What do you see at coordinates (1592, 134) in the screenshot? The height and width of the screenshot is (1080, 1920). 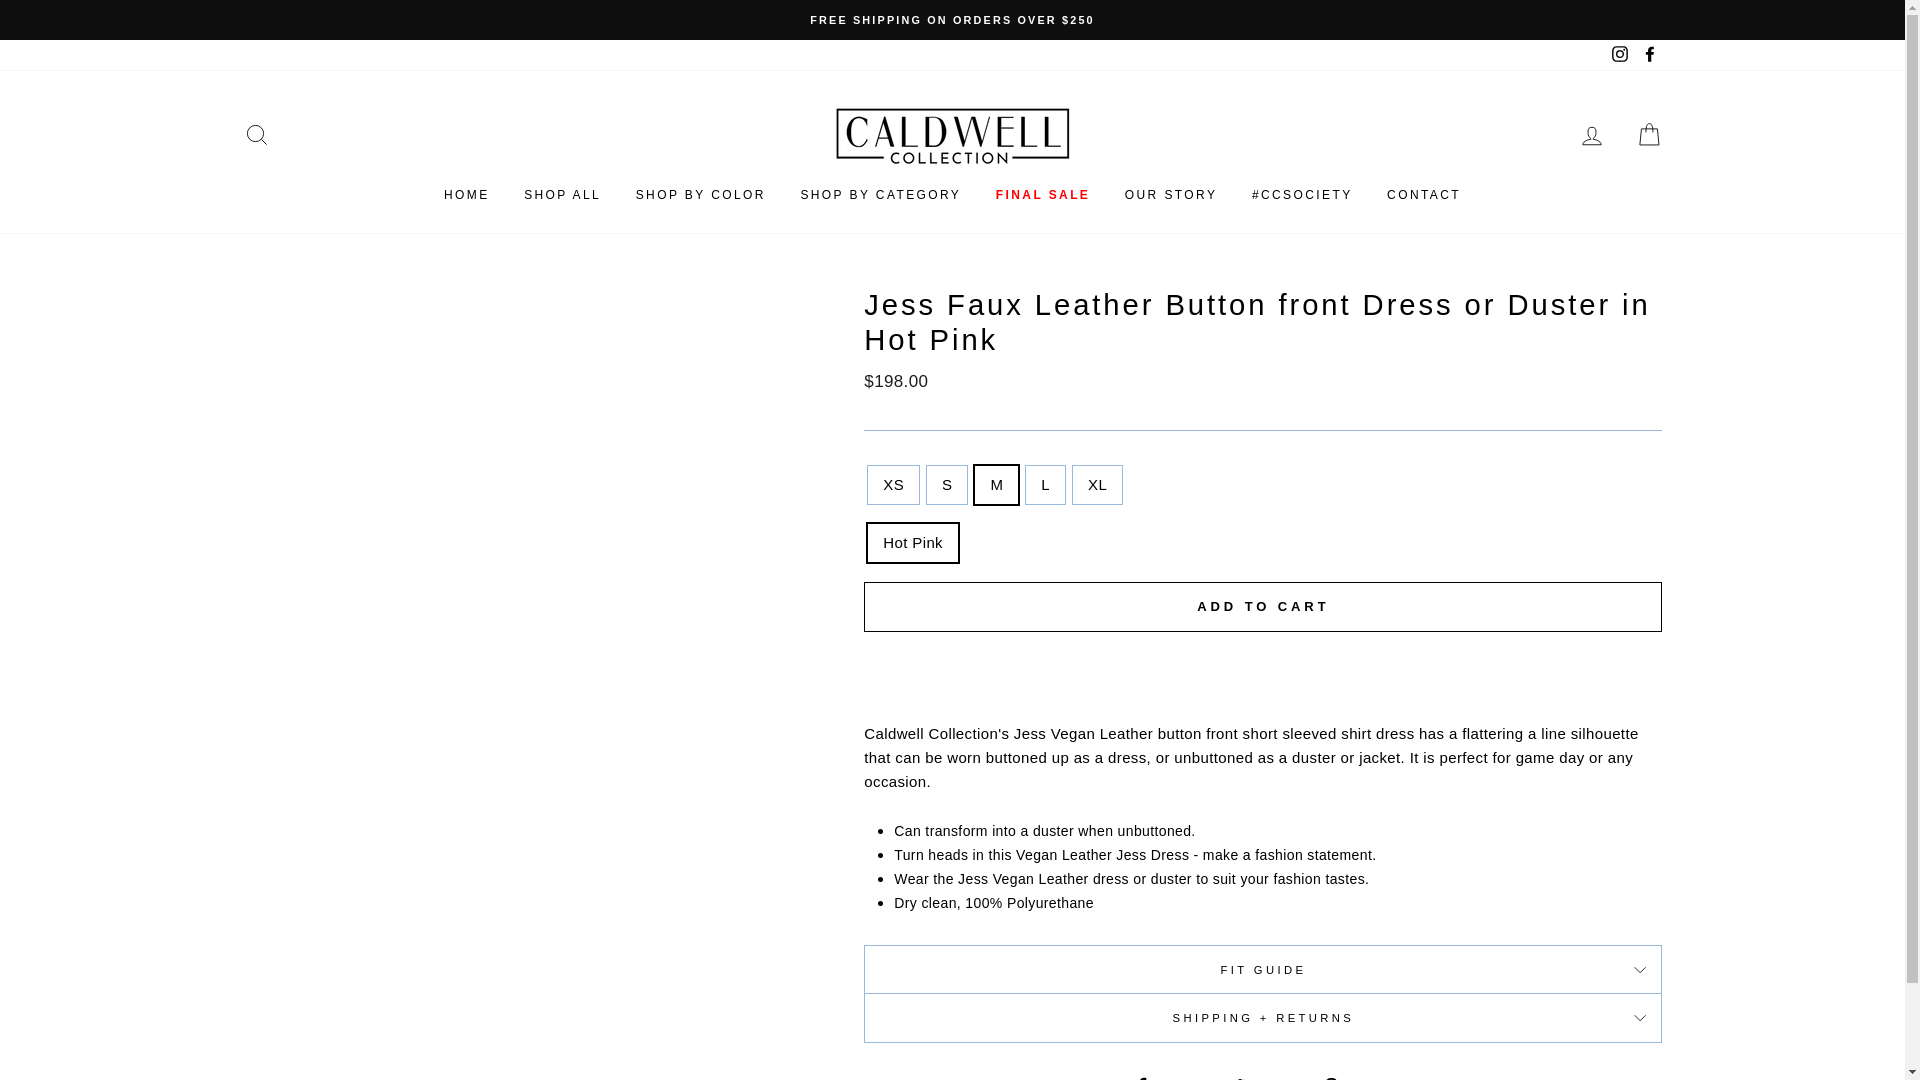 I see `LOG IN` at bounding box center [1592, 134].